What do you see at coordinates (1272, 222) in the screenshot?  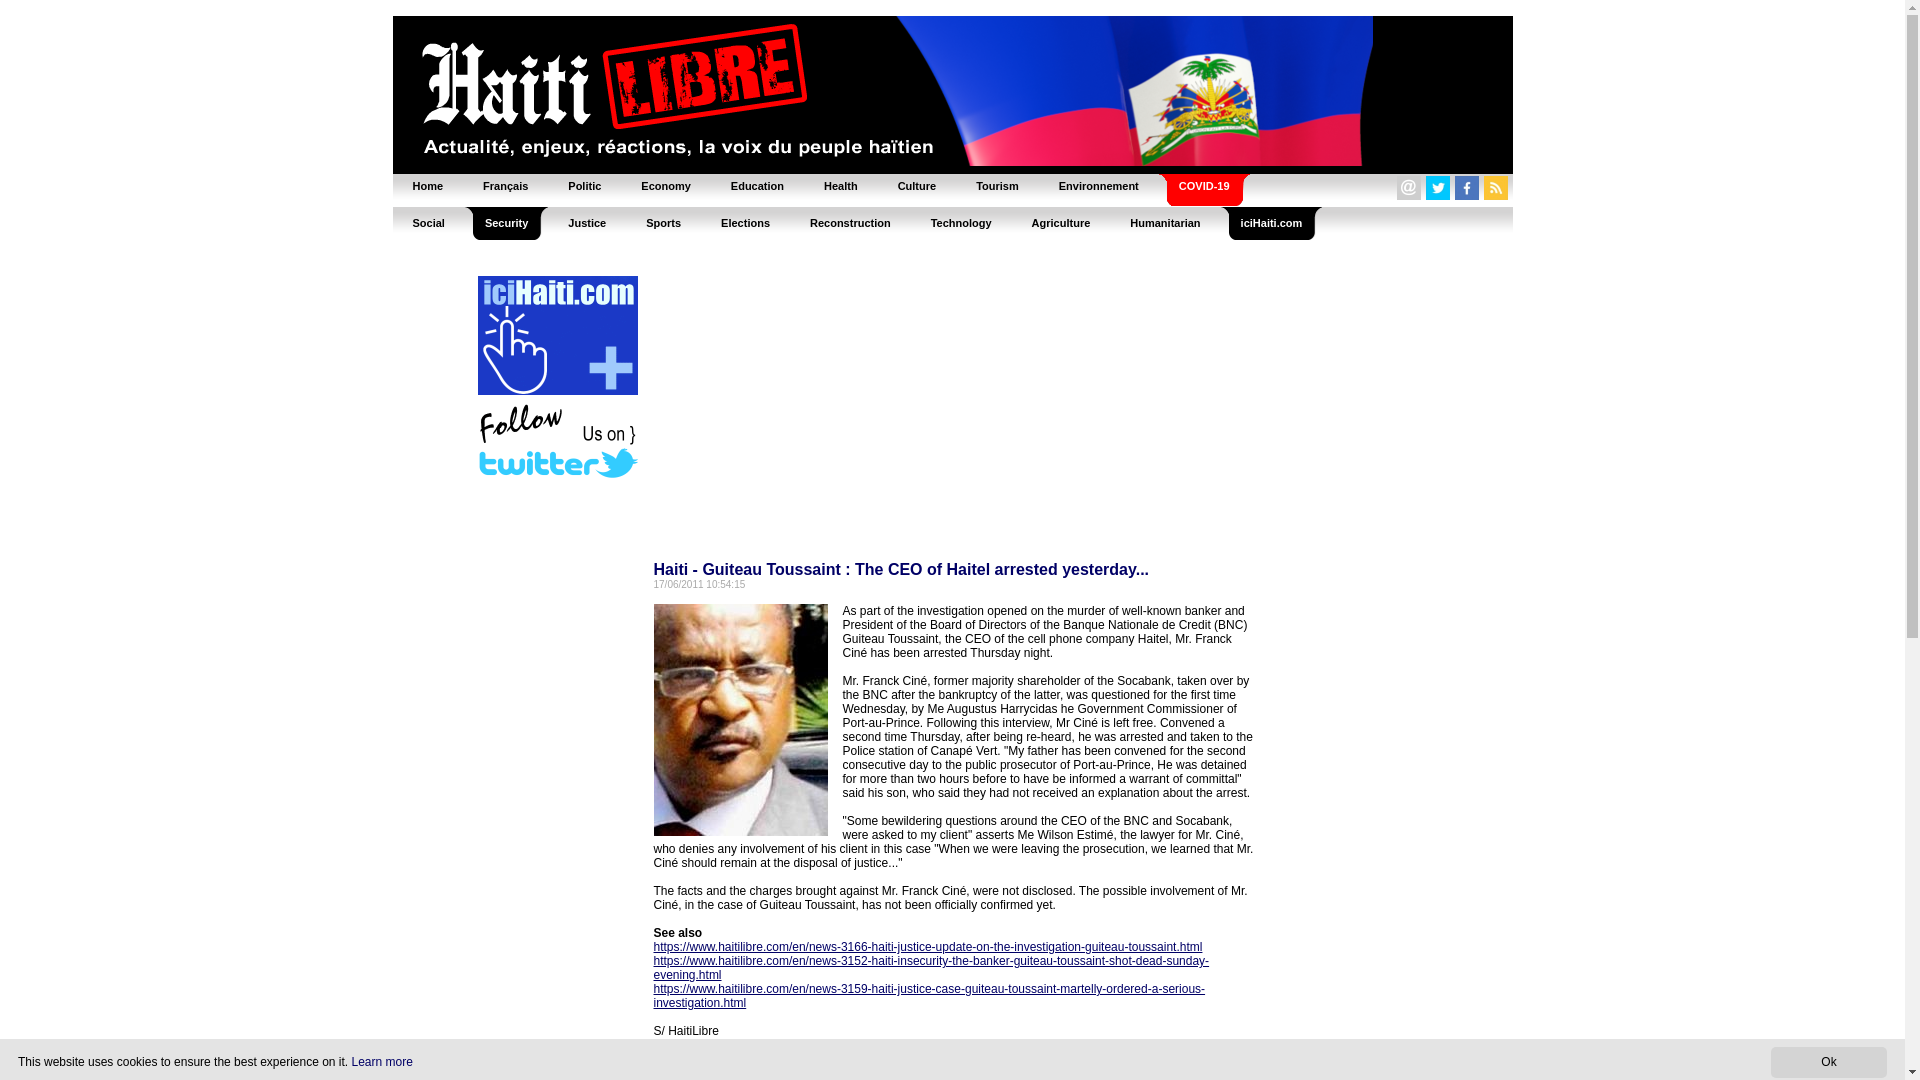 I see `iciHaiti.com` at bounding box center [1272, 222].